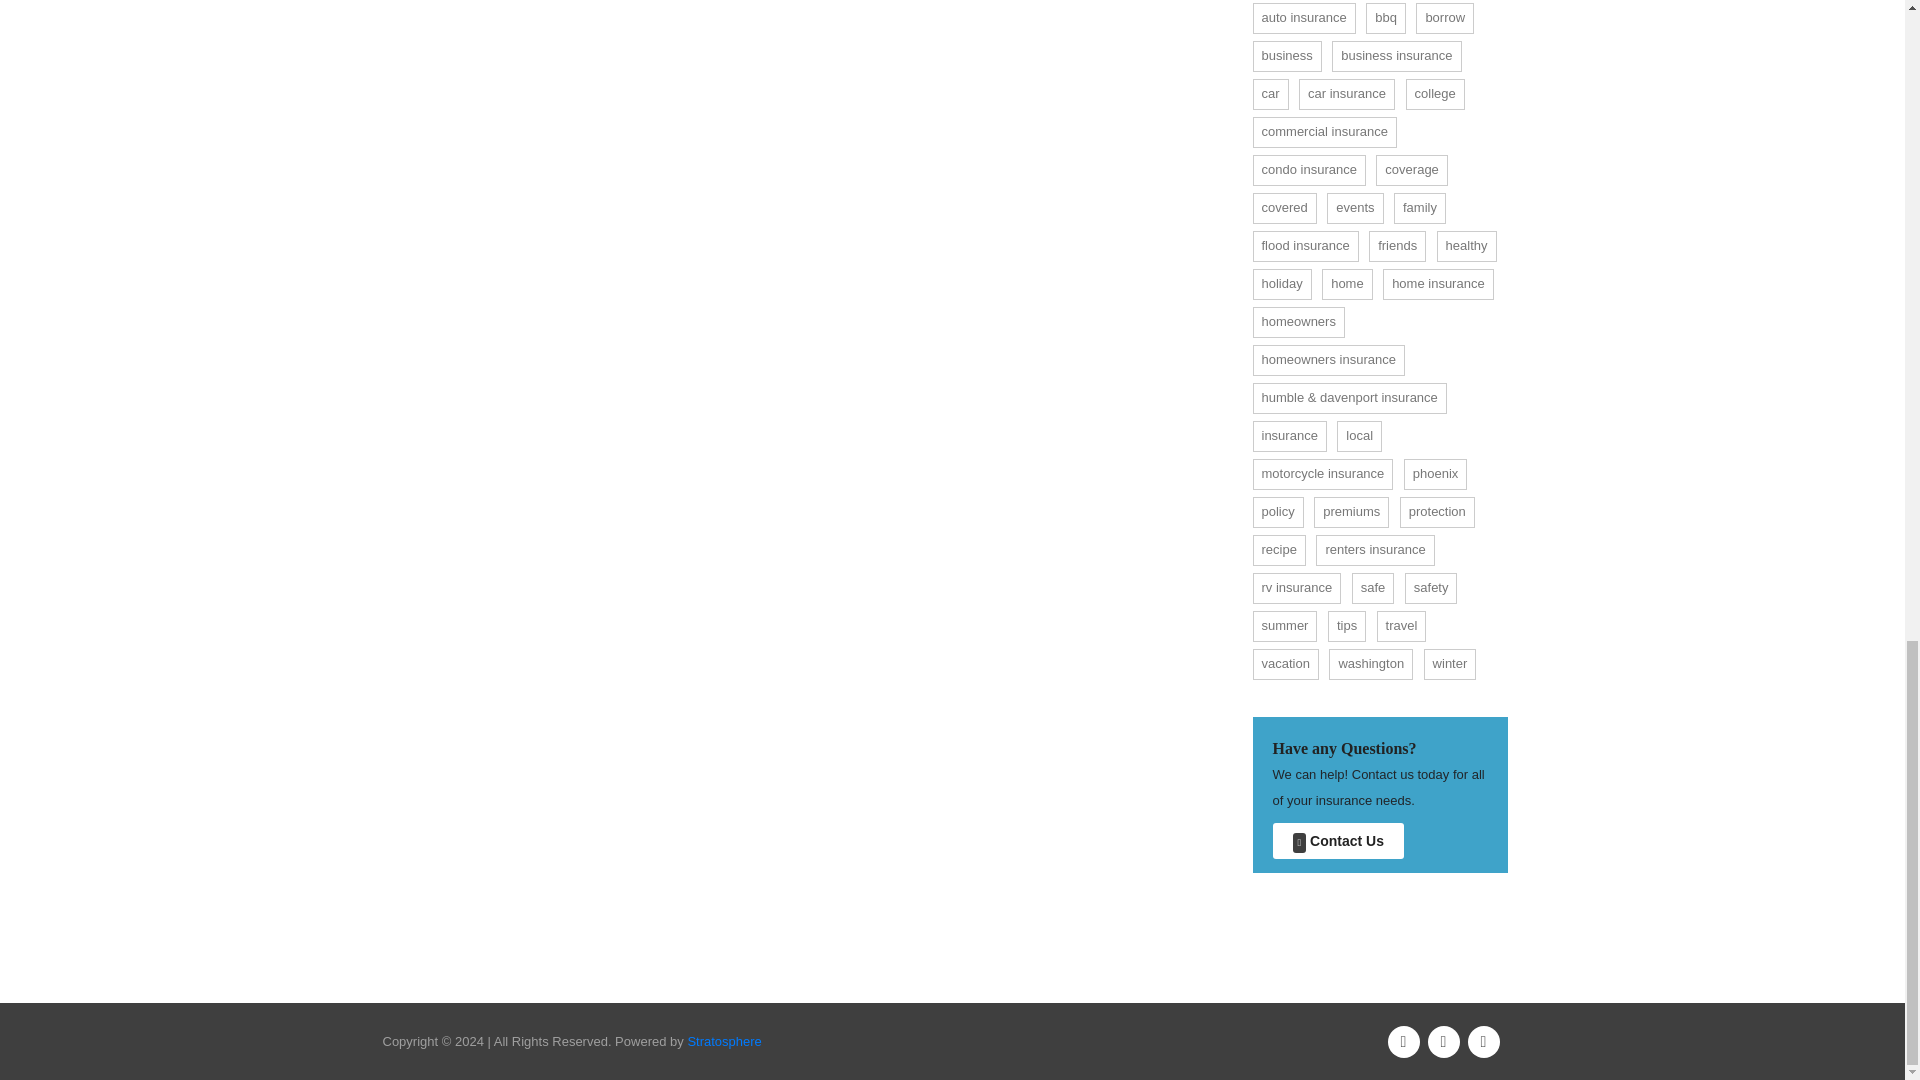 Image resolution: width=1920 pixels, height=1080 pixels. I want to click on covered, so click(1283, 208).